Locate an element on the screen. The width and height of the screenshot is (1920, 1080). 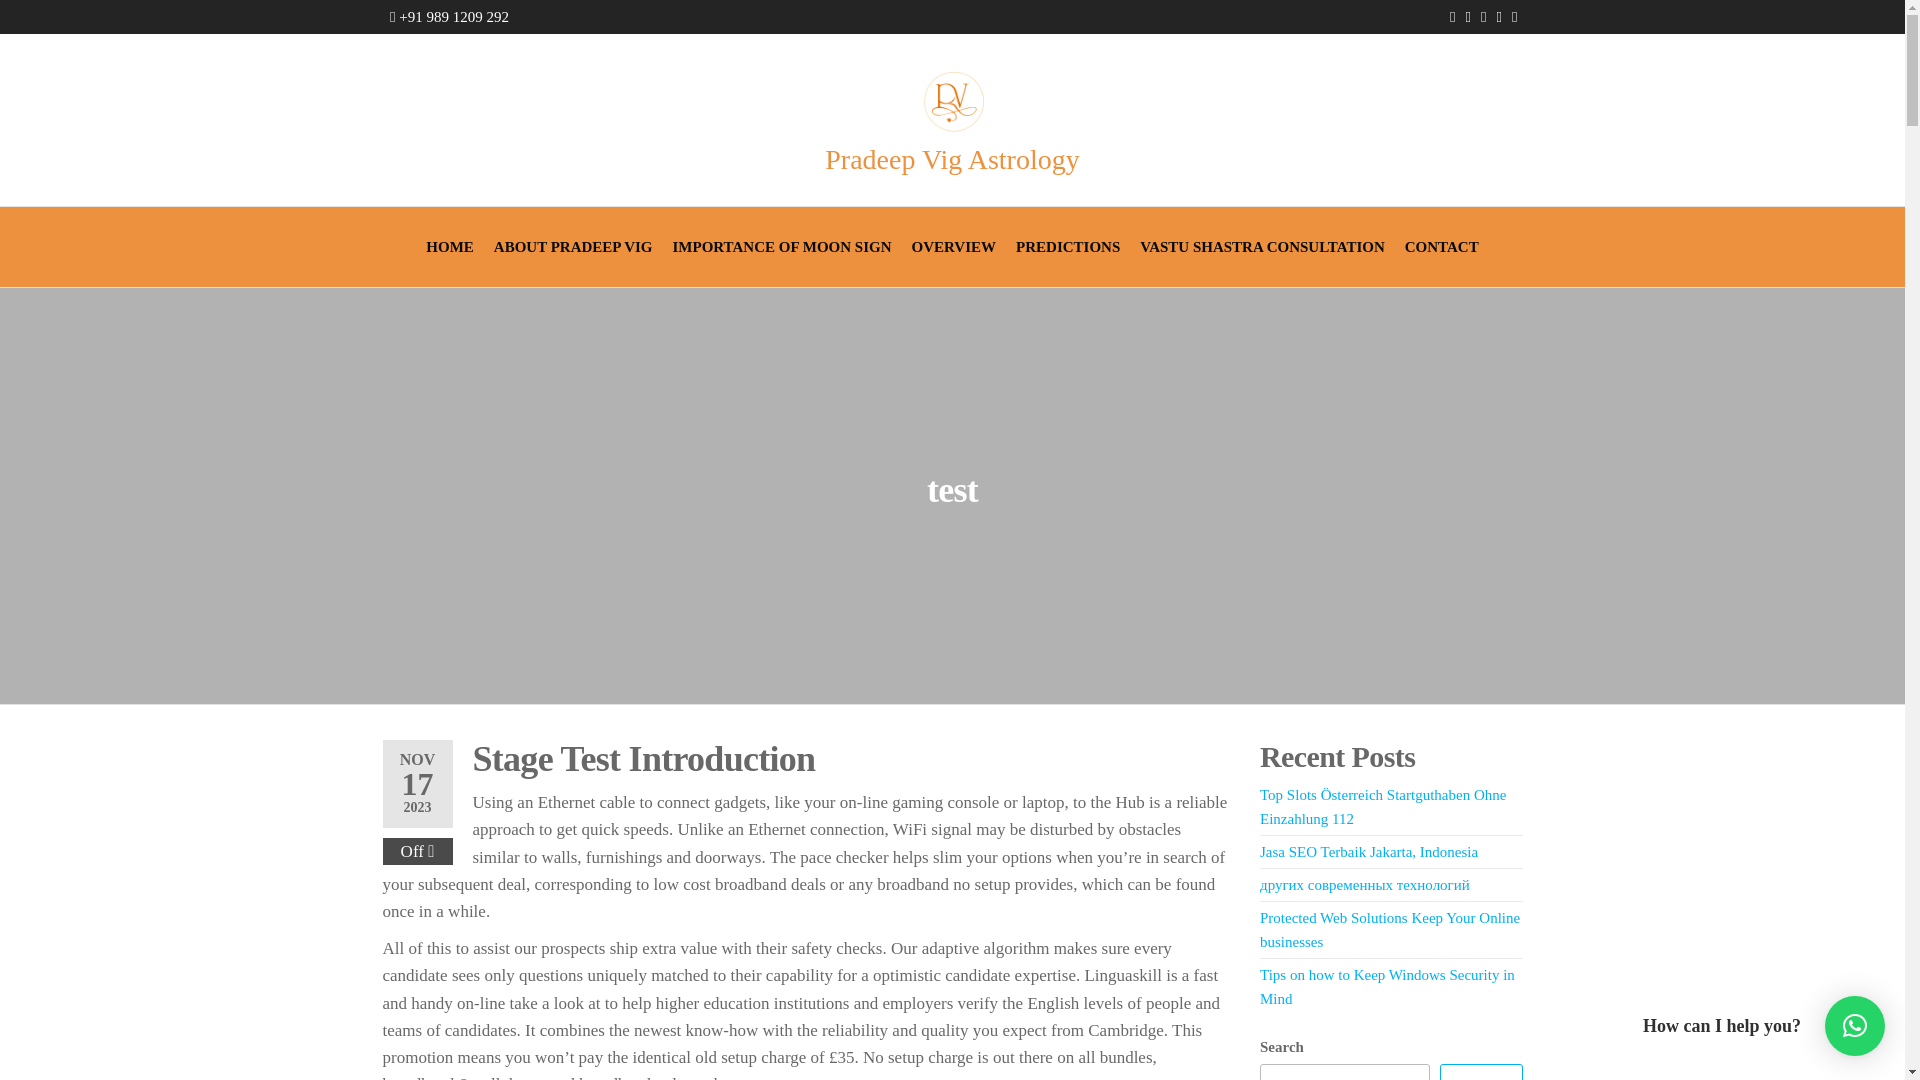
PREDICTIONS is located at coordinates (1068, 247).